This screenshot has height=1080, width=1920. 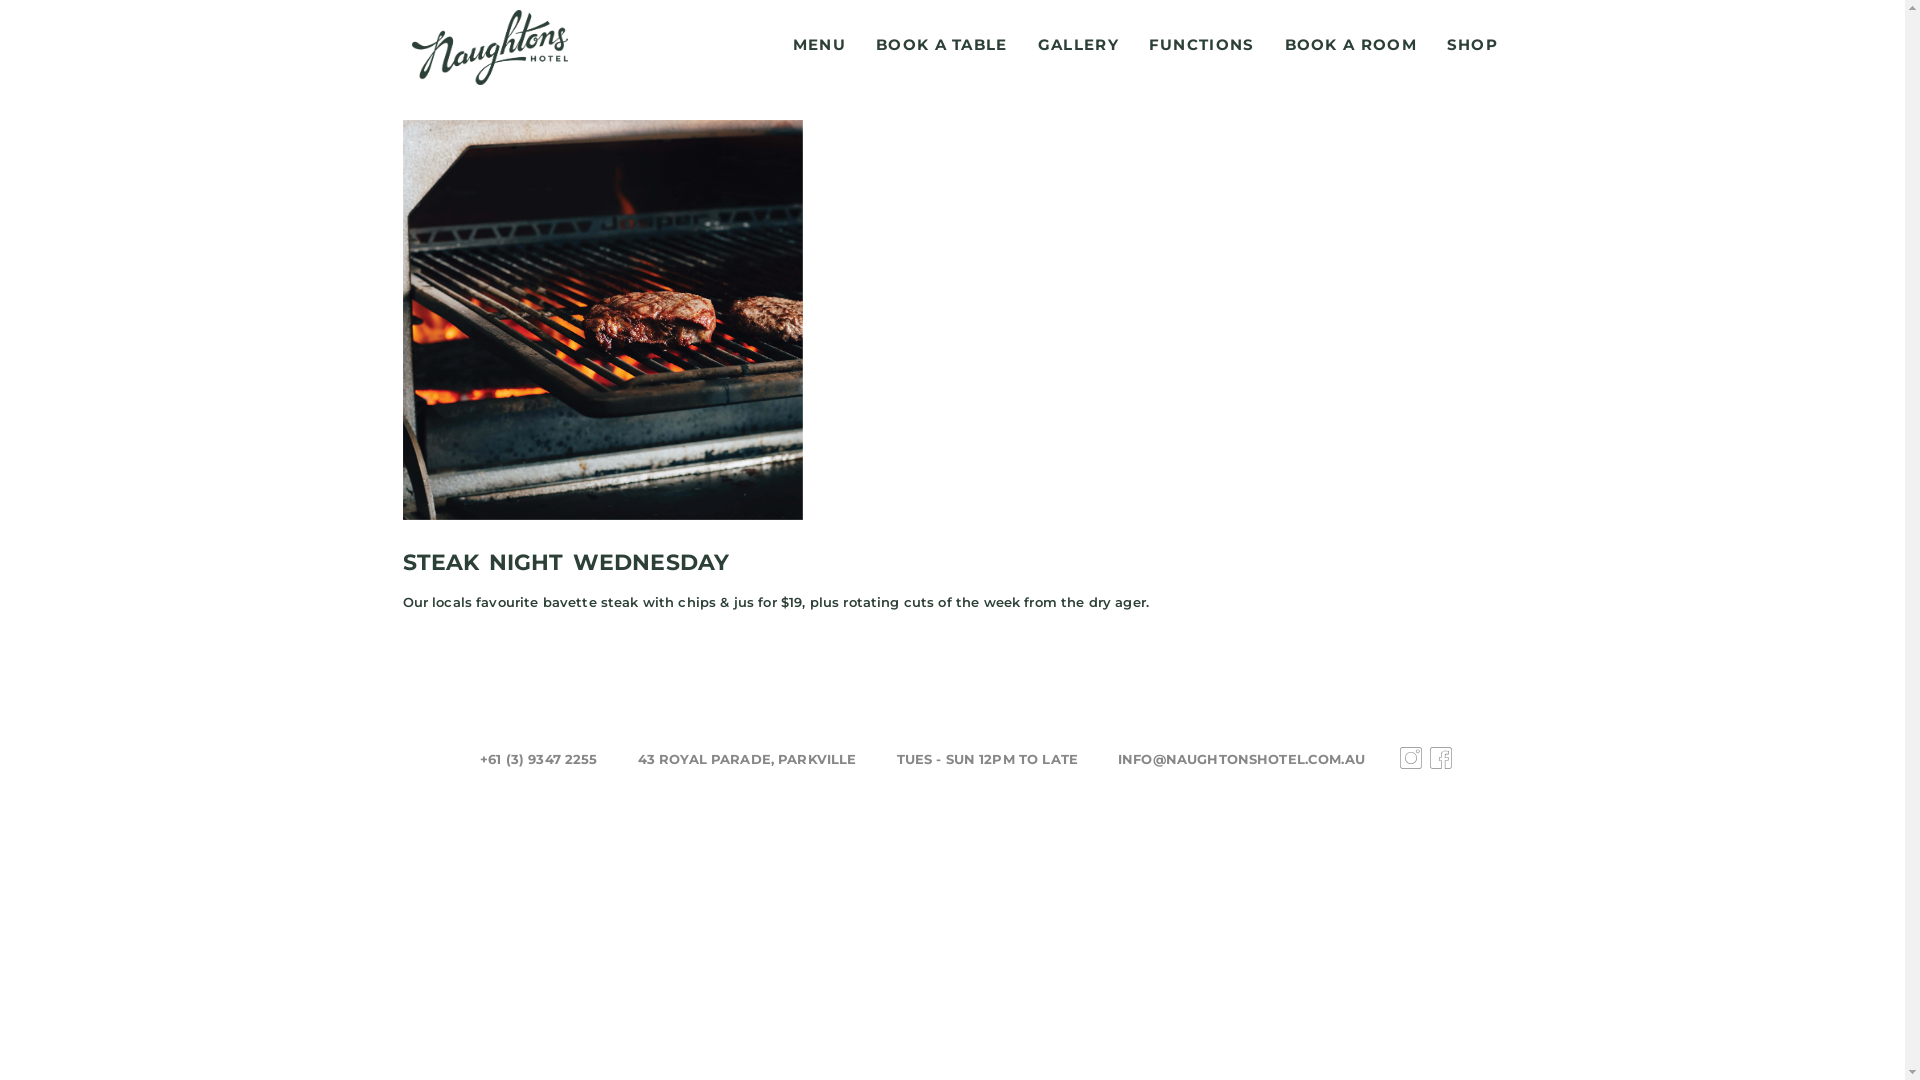 I want to click on INFO@NAUGHTONSHOTEL.COM.AU, so click(x=1242, y=759).